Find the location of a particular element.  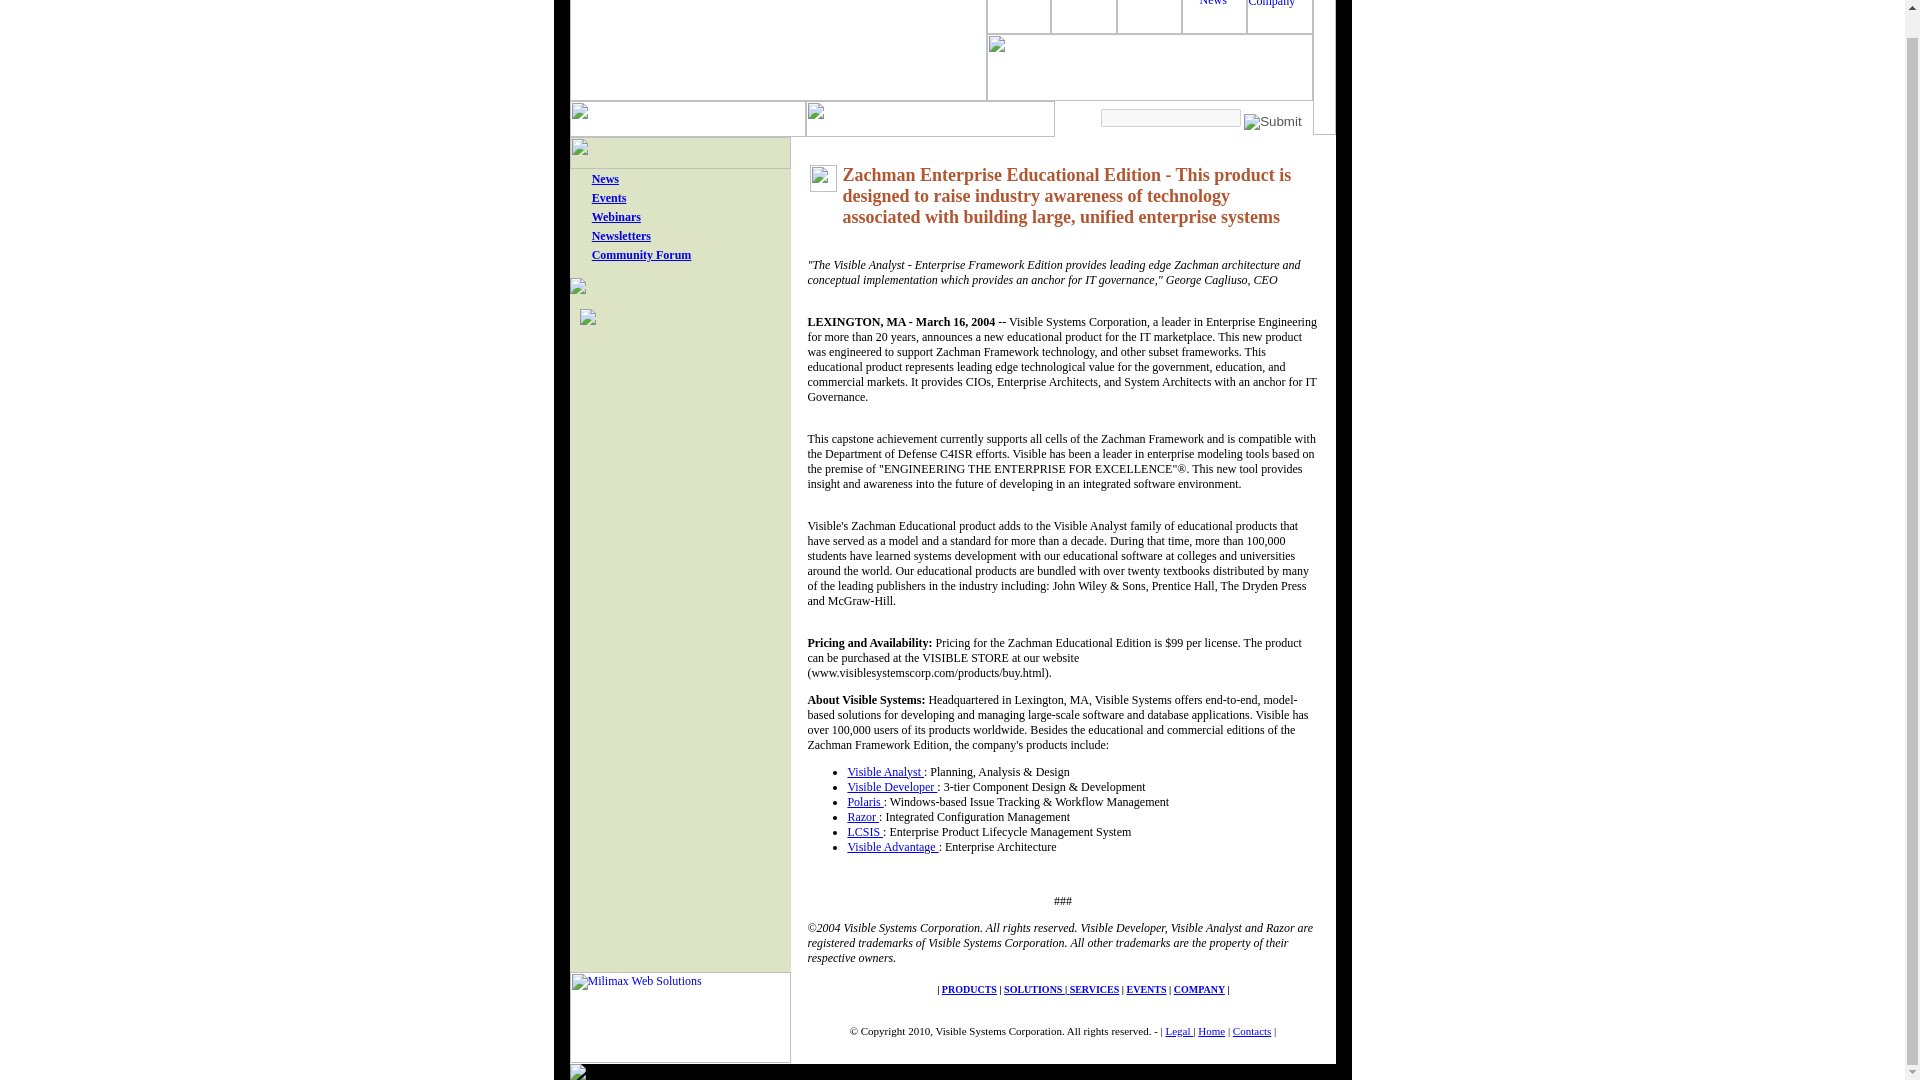

Home is located at coordinates (1211, 1030).